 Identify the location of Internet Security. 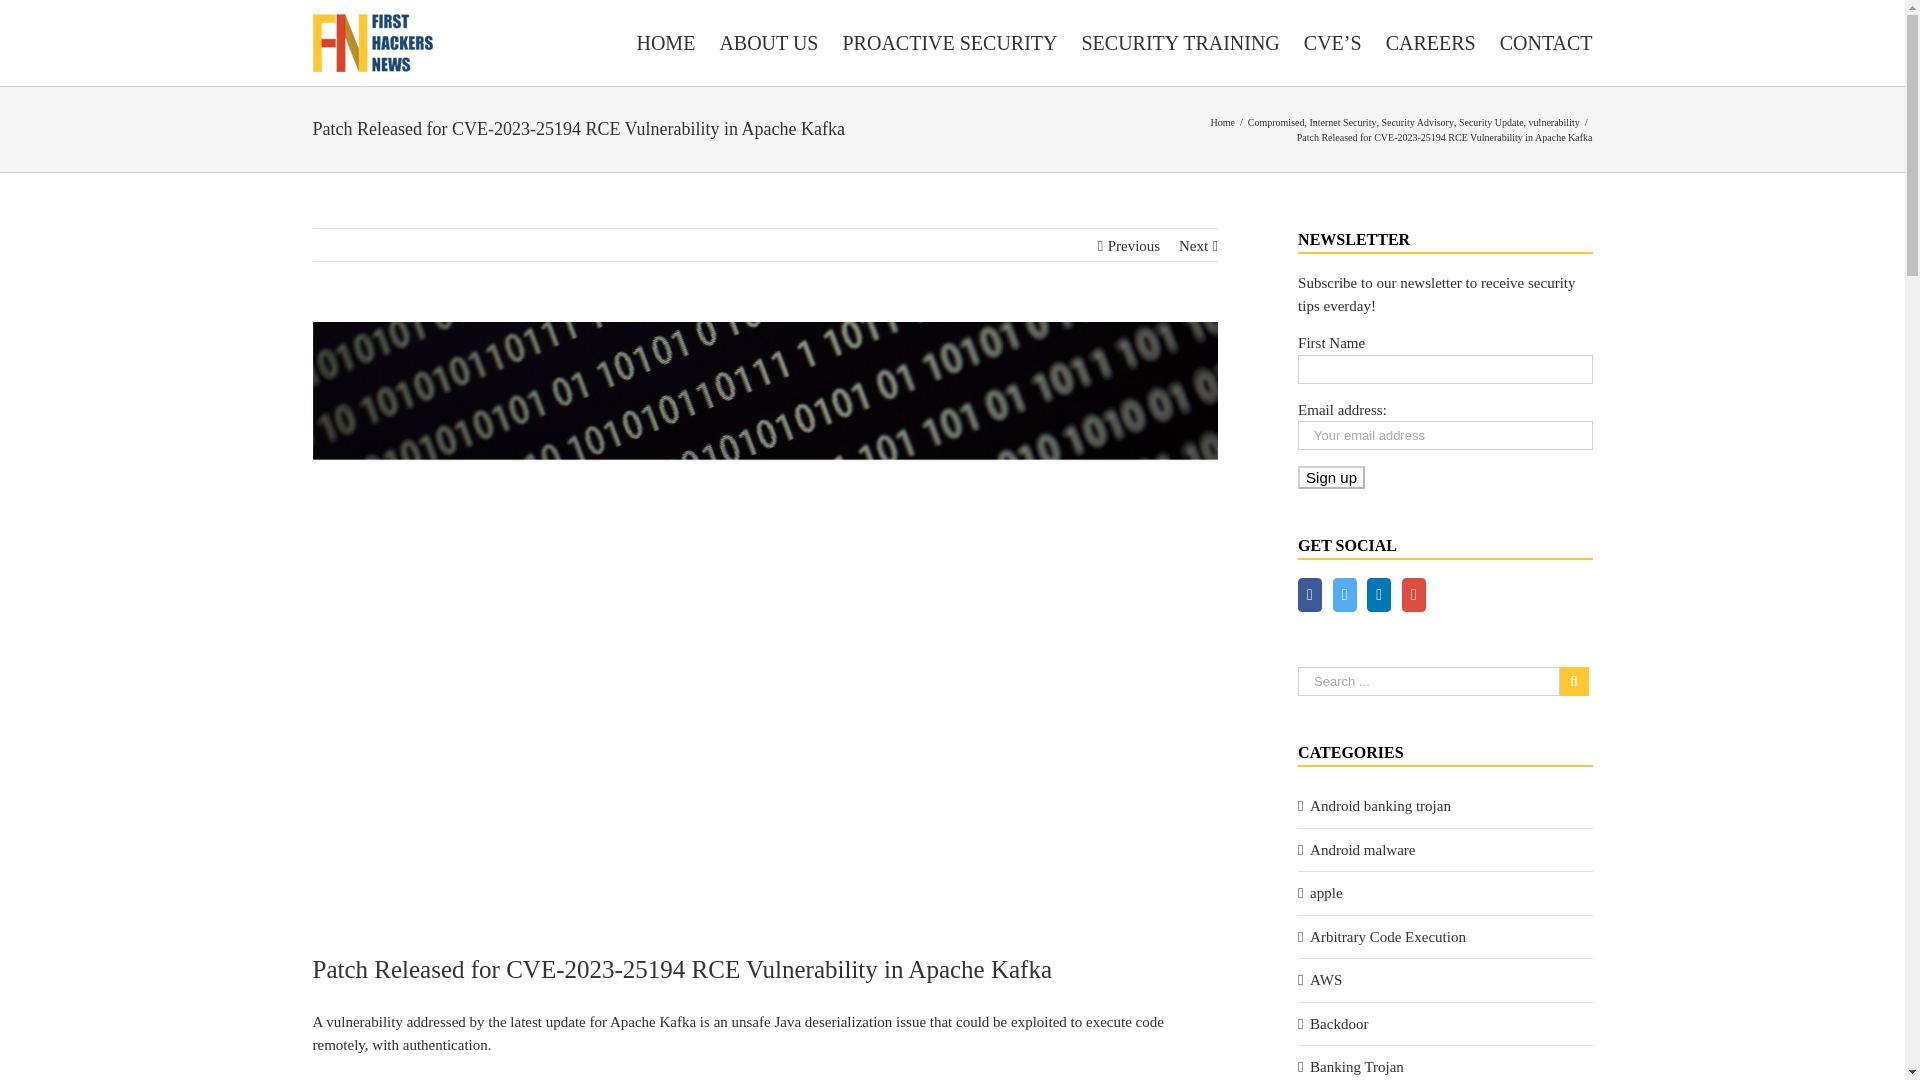
(1342, 121).